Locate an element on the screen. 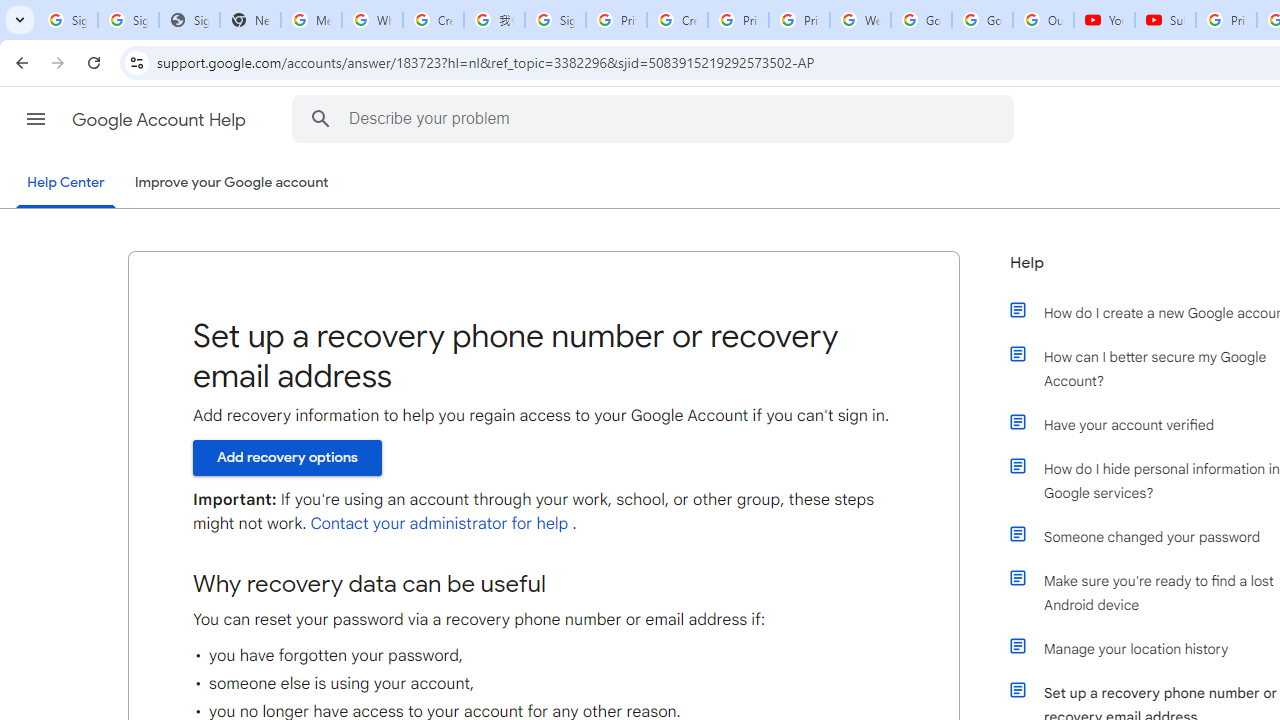  Create your Google Account is located at coordinates (434, 20).